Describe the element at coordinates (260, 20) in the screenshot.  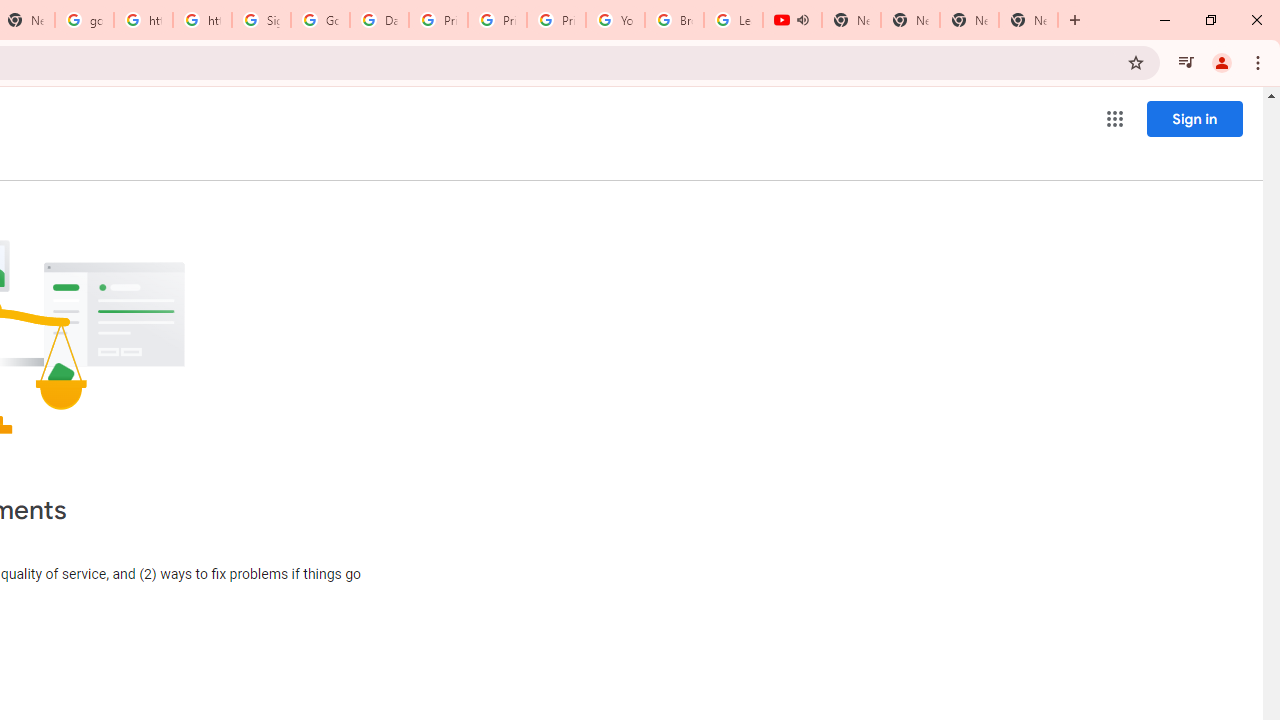
I see `Sign in - Google Accounts` at that location.